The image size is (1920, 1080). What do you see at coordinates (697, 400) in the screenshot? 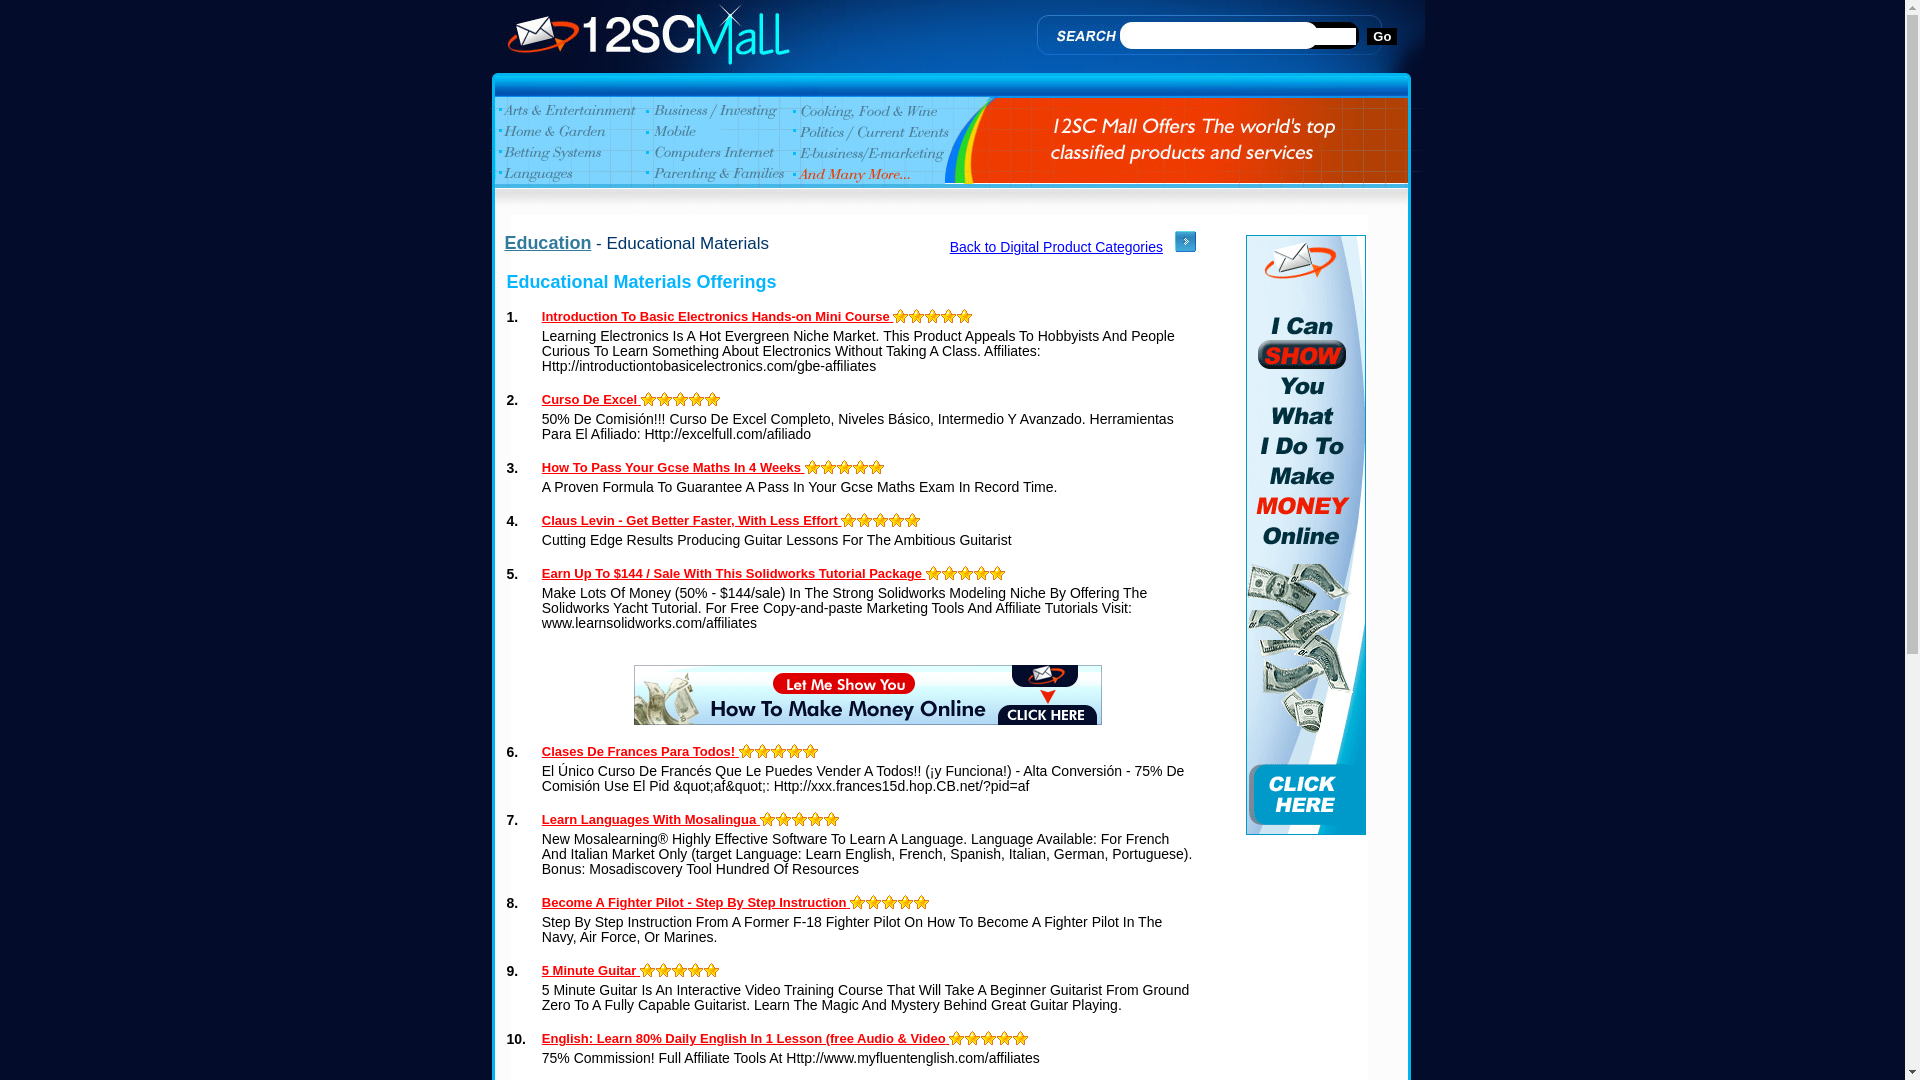
I see `recommended` at bounding box center [697, 400].